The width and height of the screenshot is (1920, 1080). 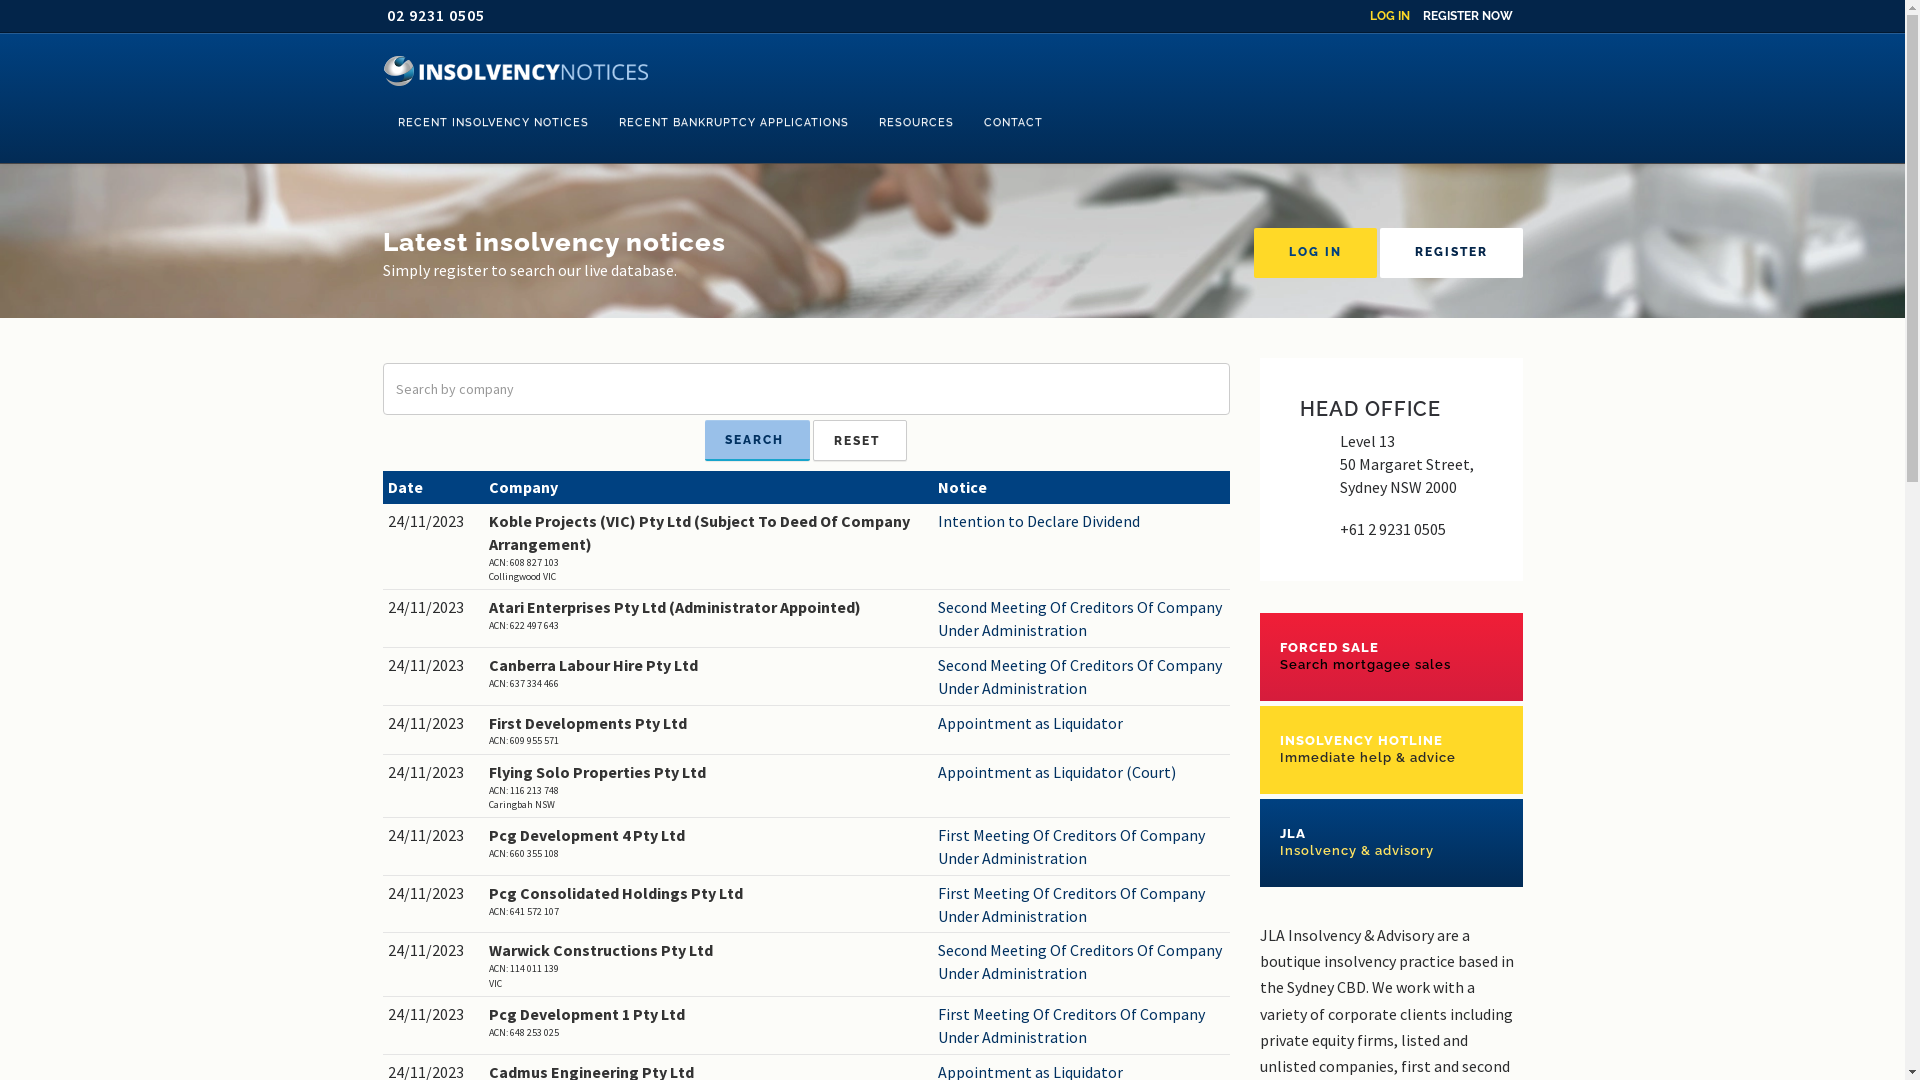 What do you see at coordinates (434, 724) in the screenshot?
I see `24/11/2023` at bounding box center [434, 724].